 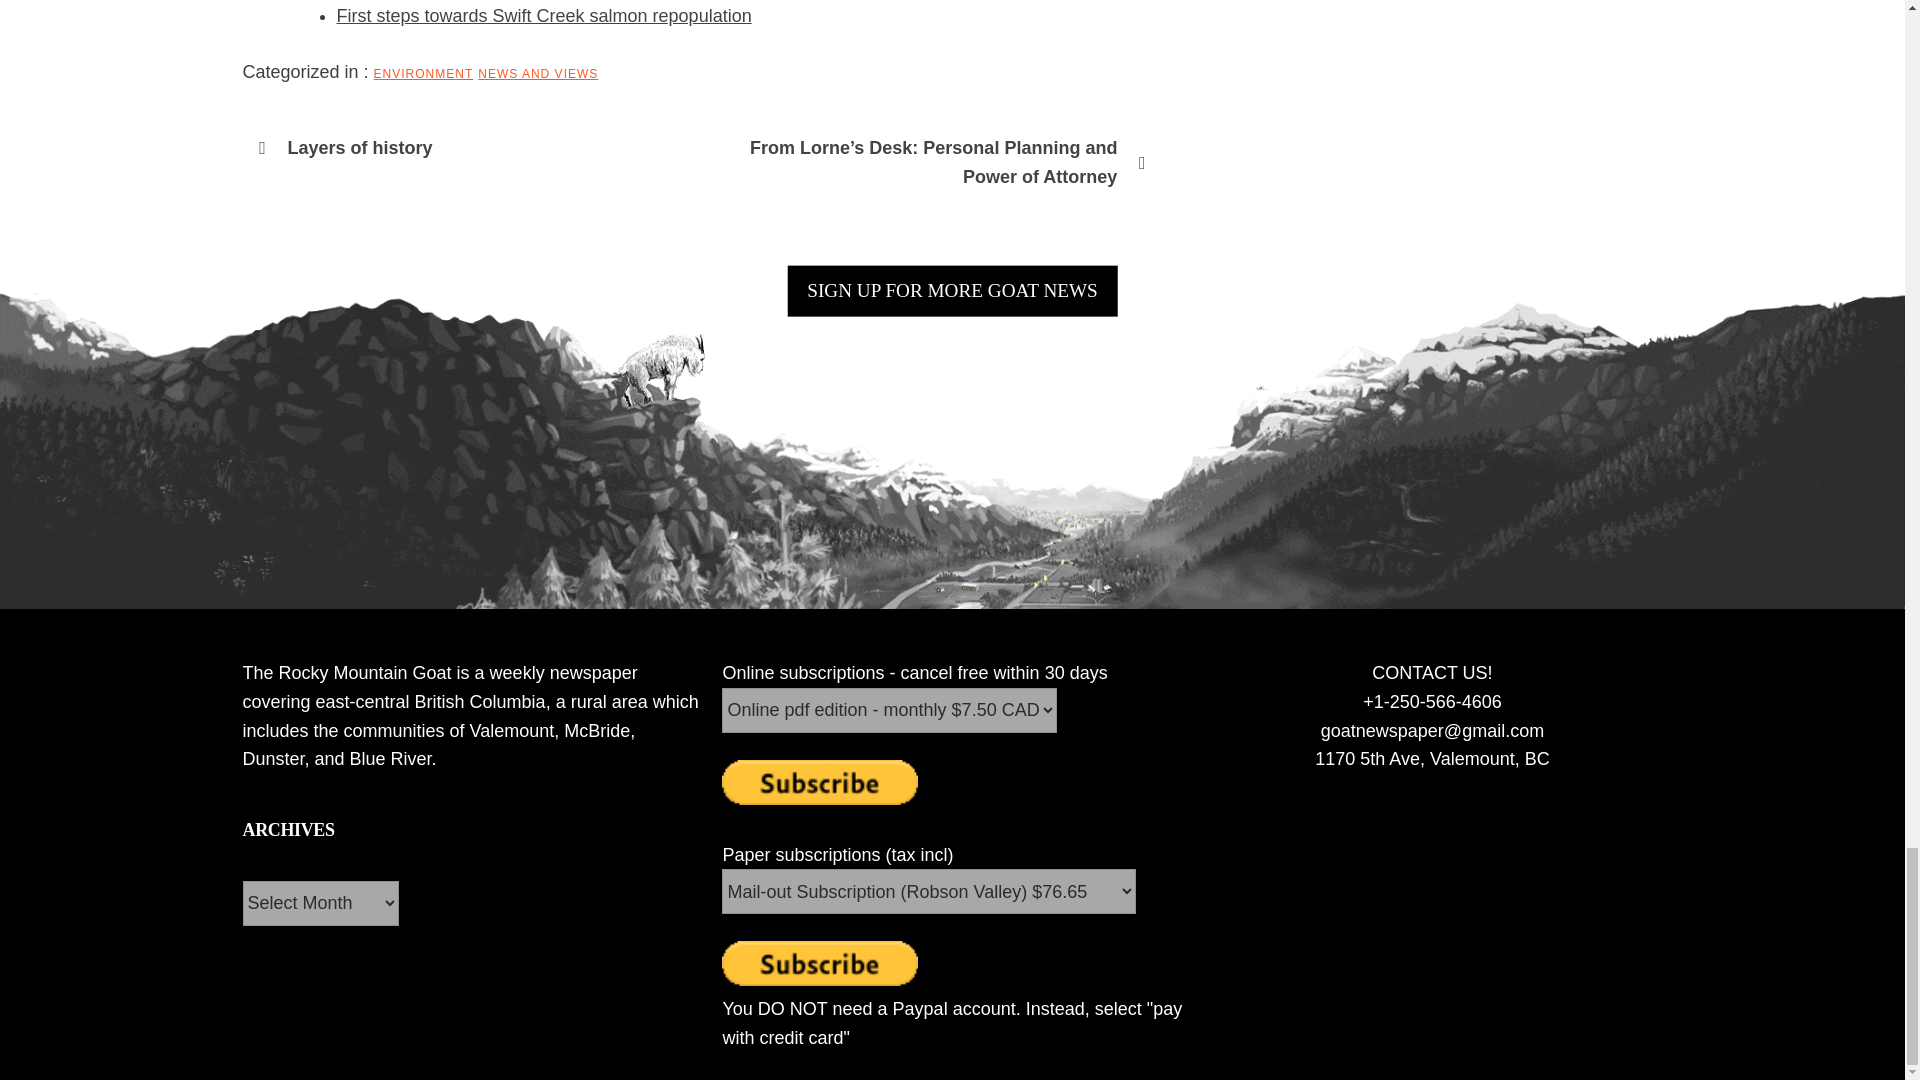 What do you see at coordinates (819, 782) in the screenshot?
I see `PayPal - The safer, easier way to pay online!` at bounding box center [819, 782].